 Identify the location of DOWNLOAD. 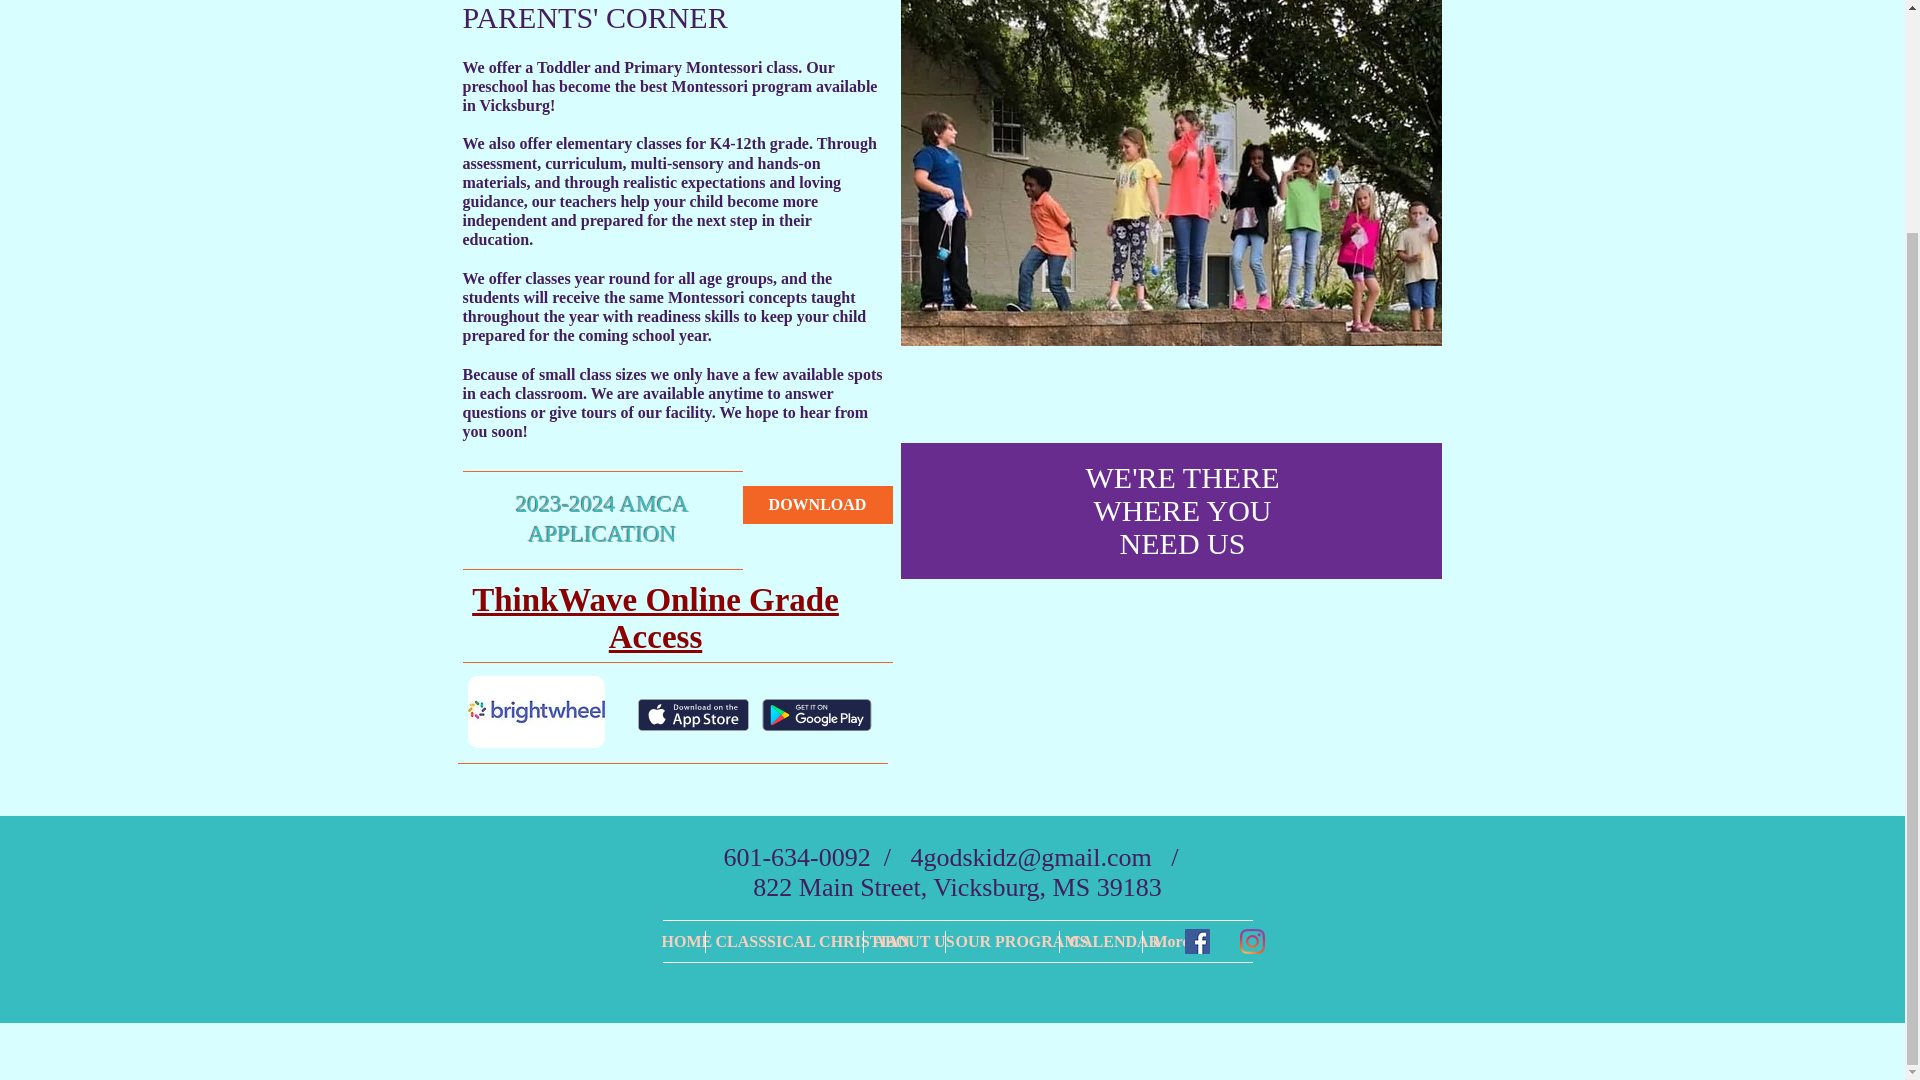
(816, 504).